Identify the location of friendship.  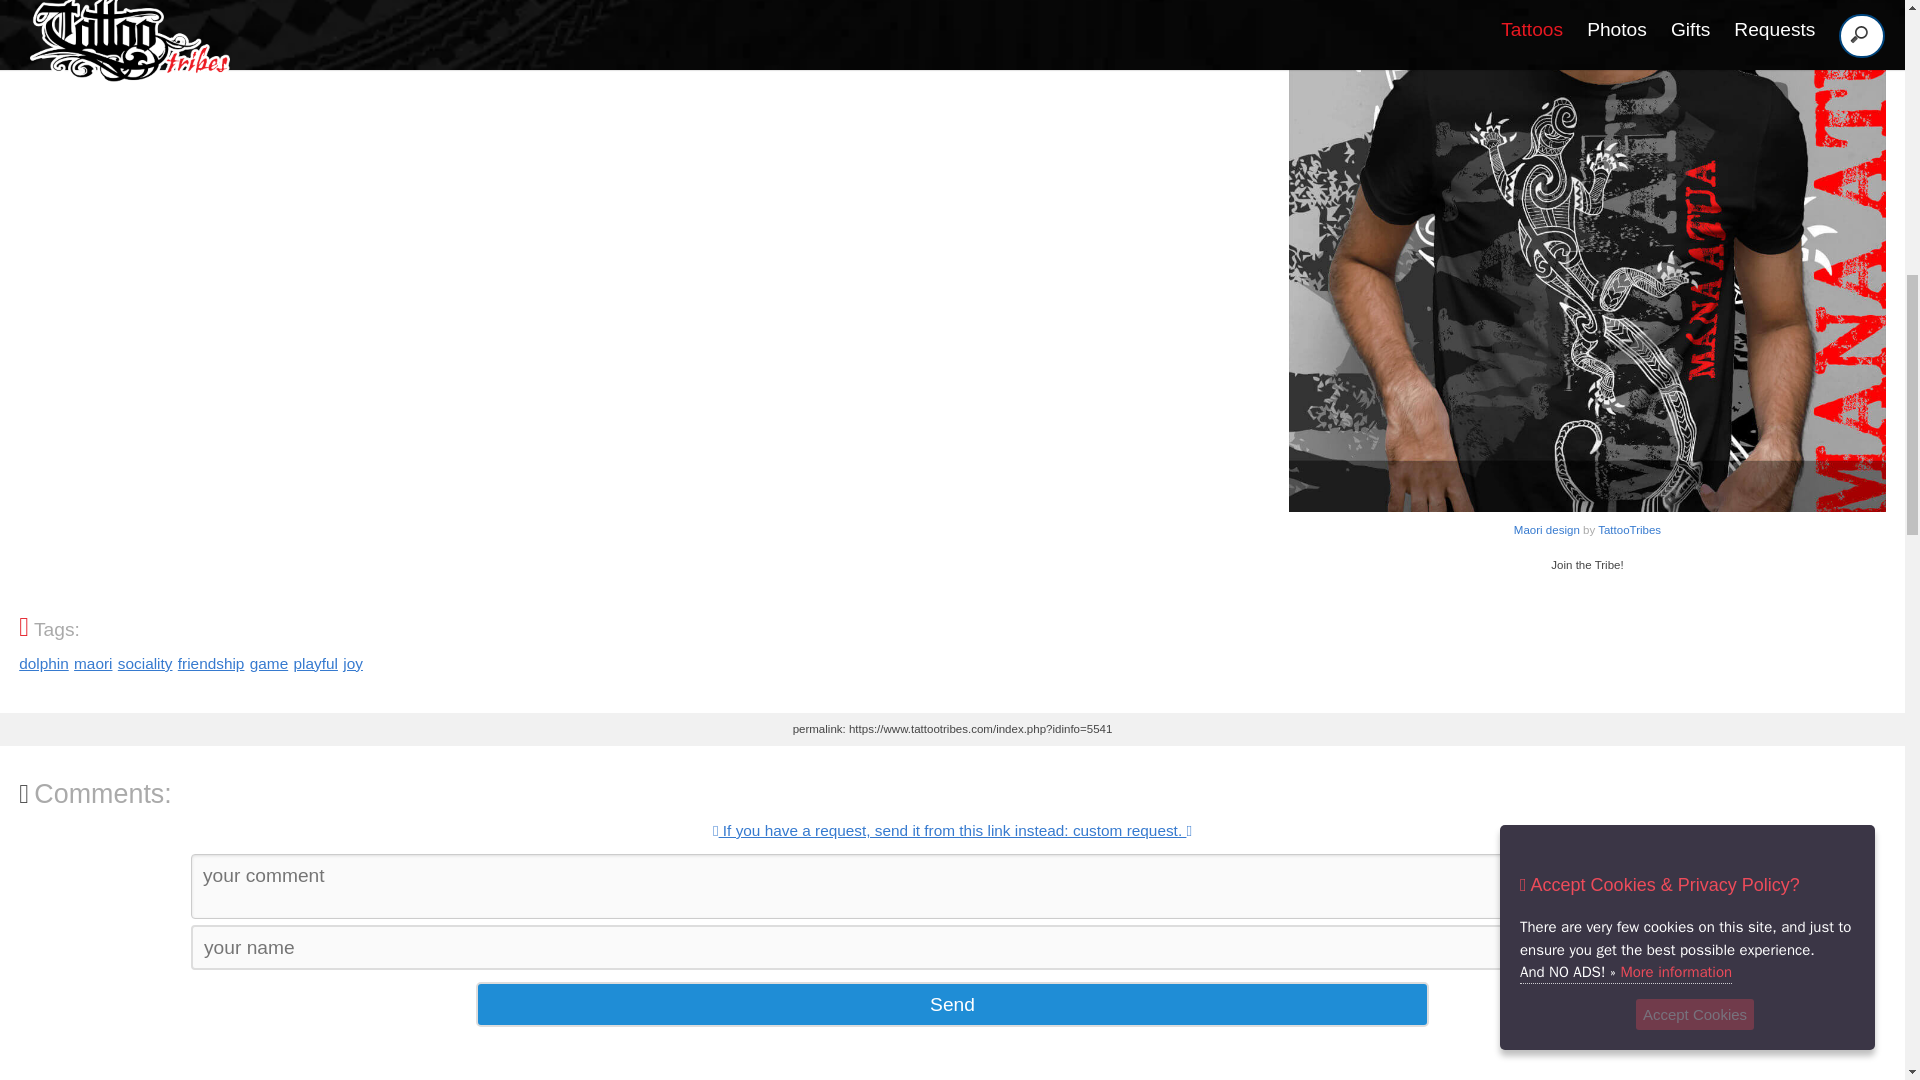
(212, 662).